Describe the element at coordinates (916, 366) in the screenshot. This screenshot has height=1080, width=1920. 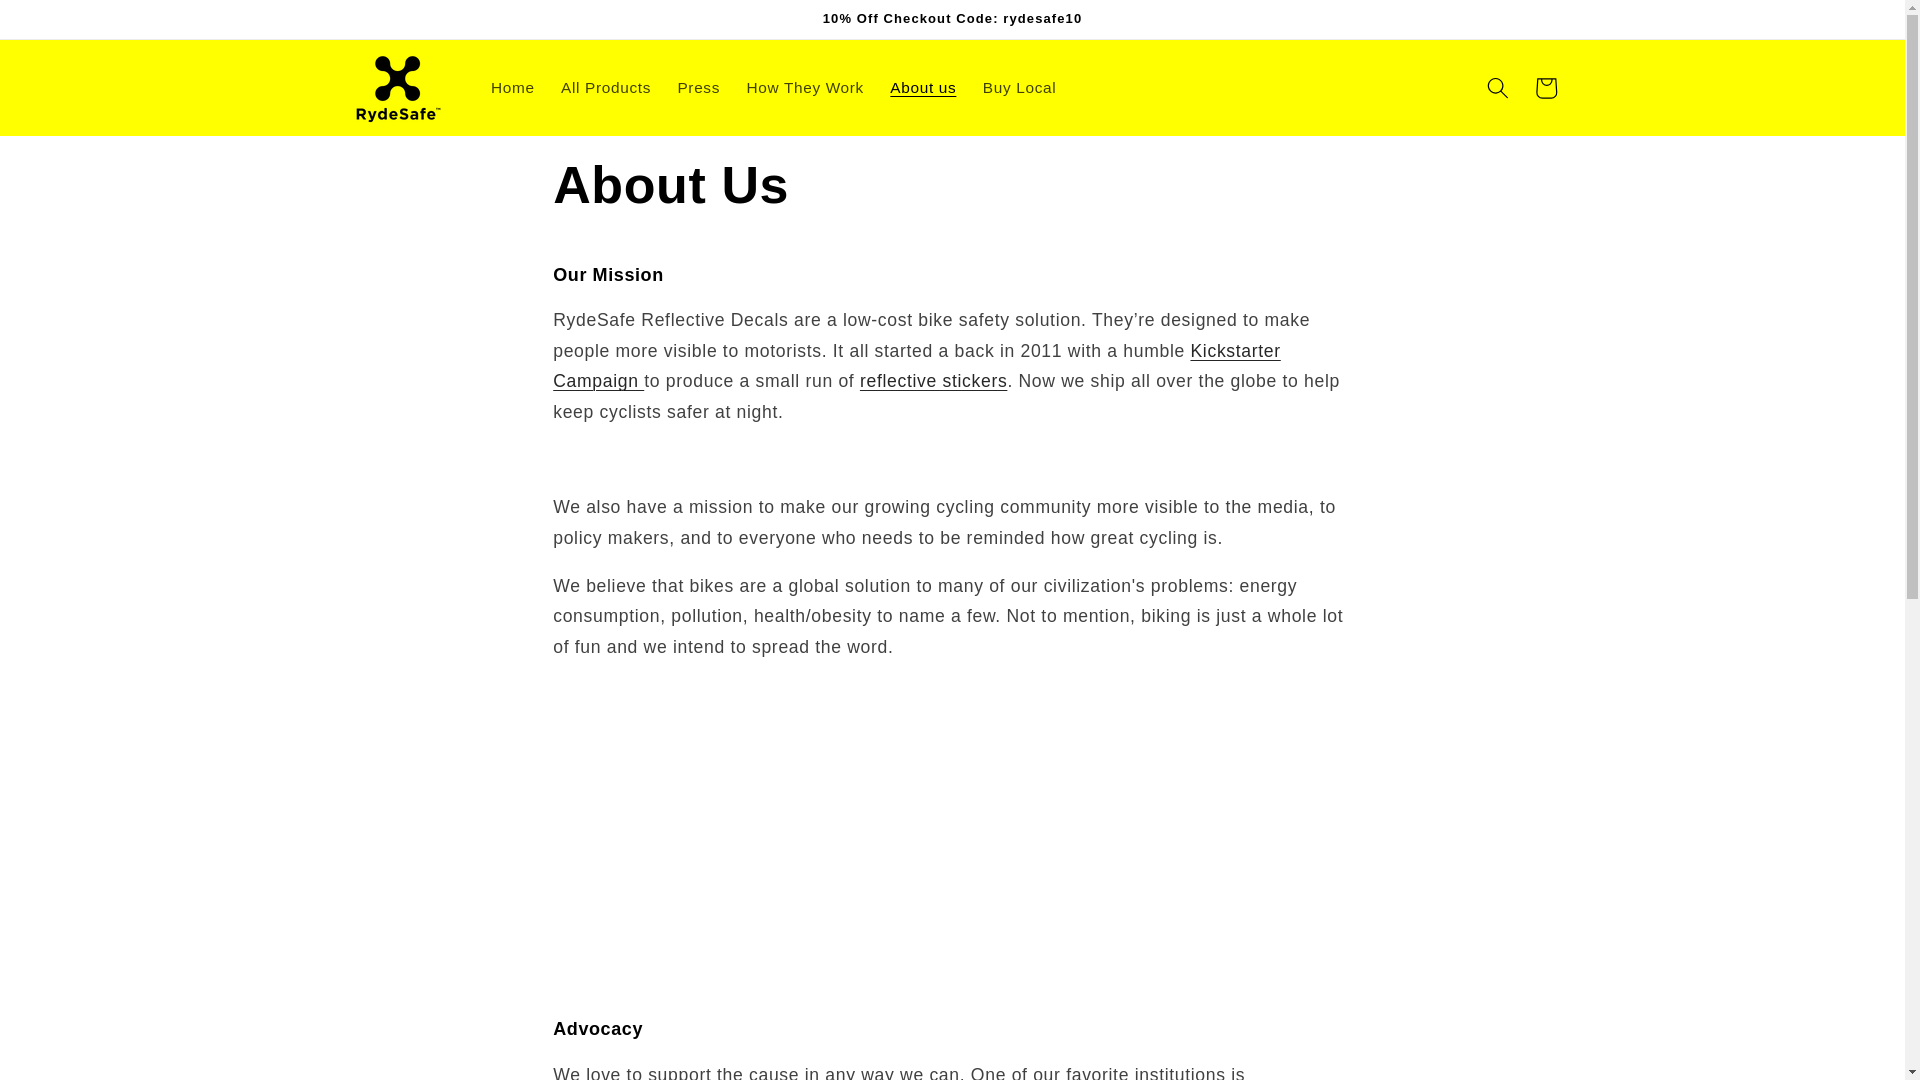
I see `RydeSafe Reflective Safety Stickers Kickstarter Campaign` at that location.